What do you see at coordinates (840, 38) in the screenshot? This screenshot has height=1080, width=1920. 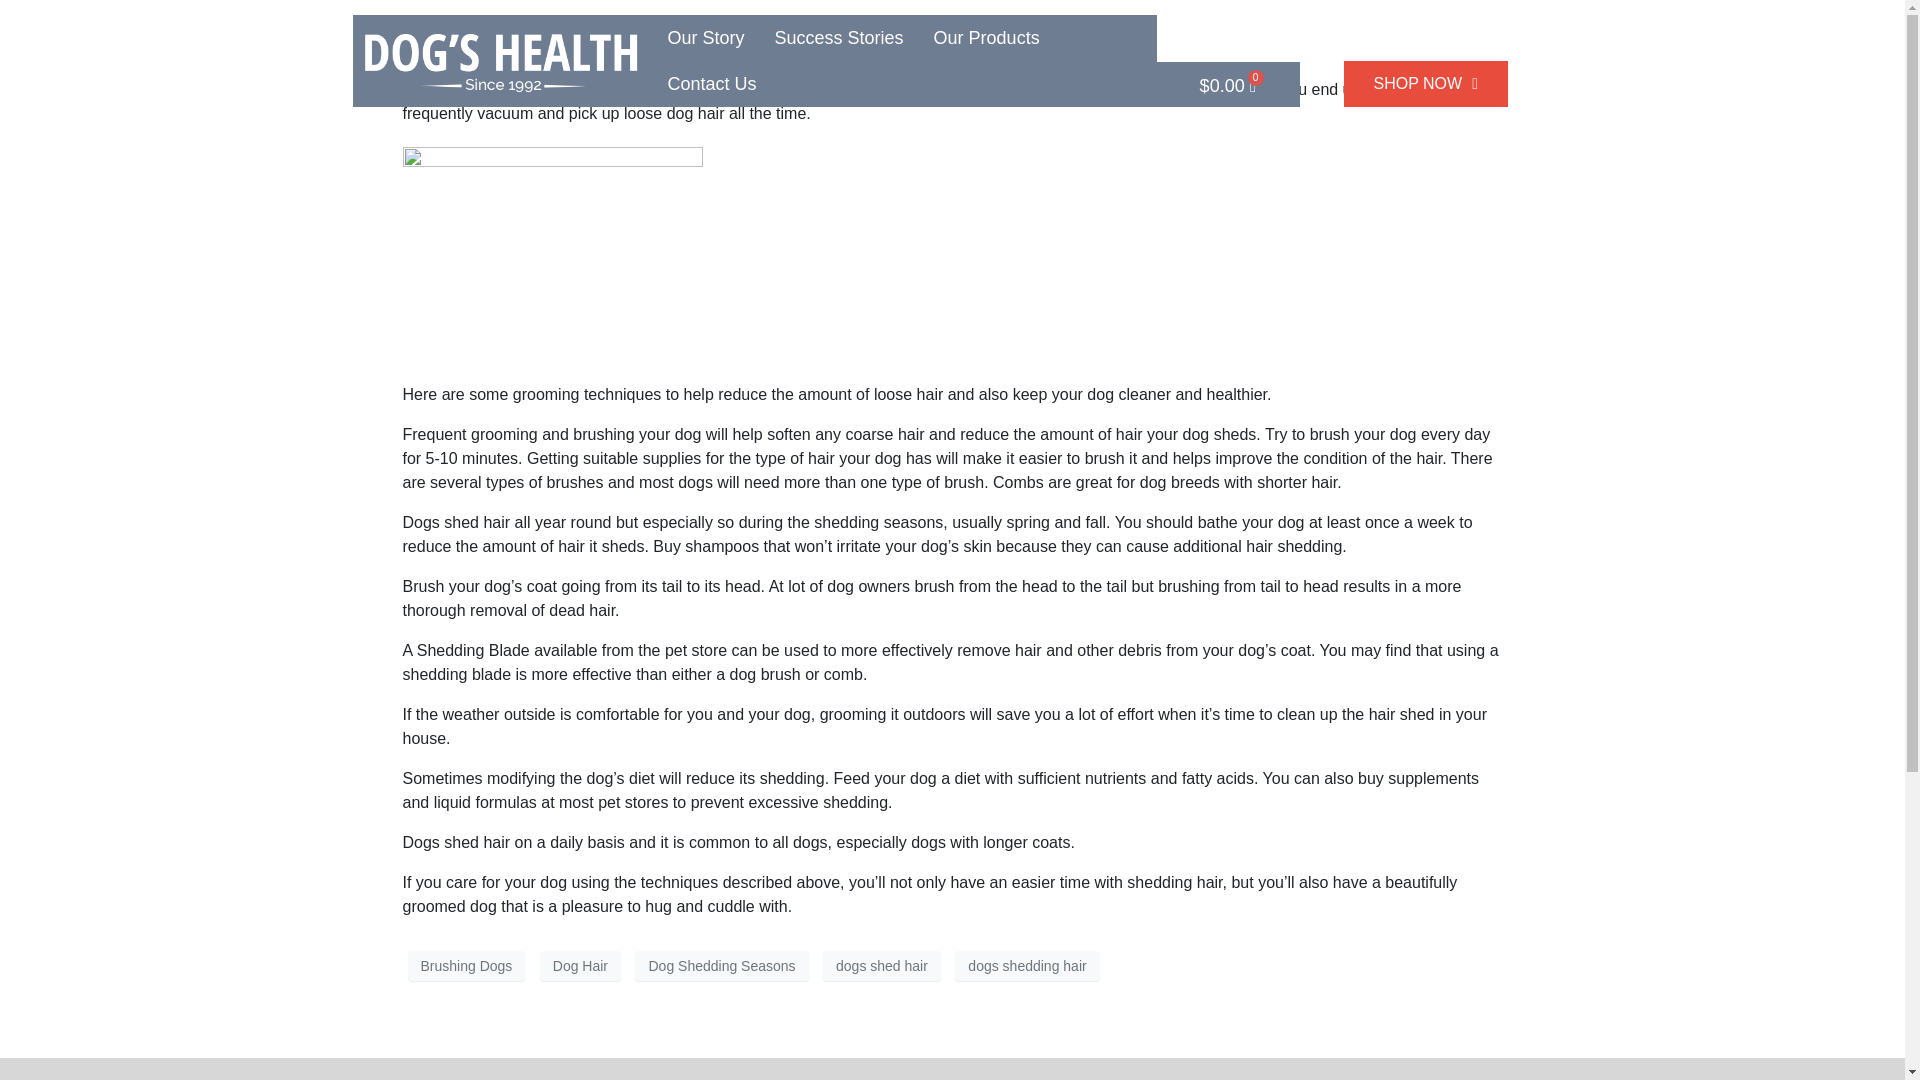 I see `Success Stories` at bounding box center [840, 38].